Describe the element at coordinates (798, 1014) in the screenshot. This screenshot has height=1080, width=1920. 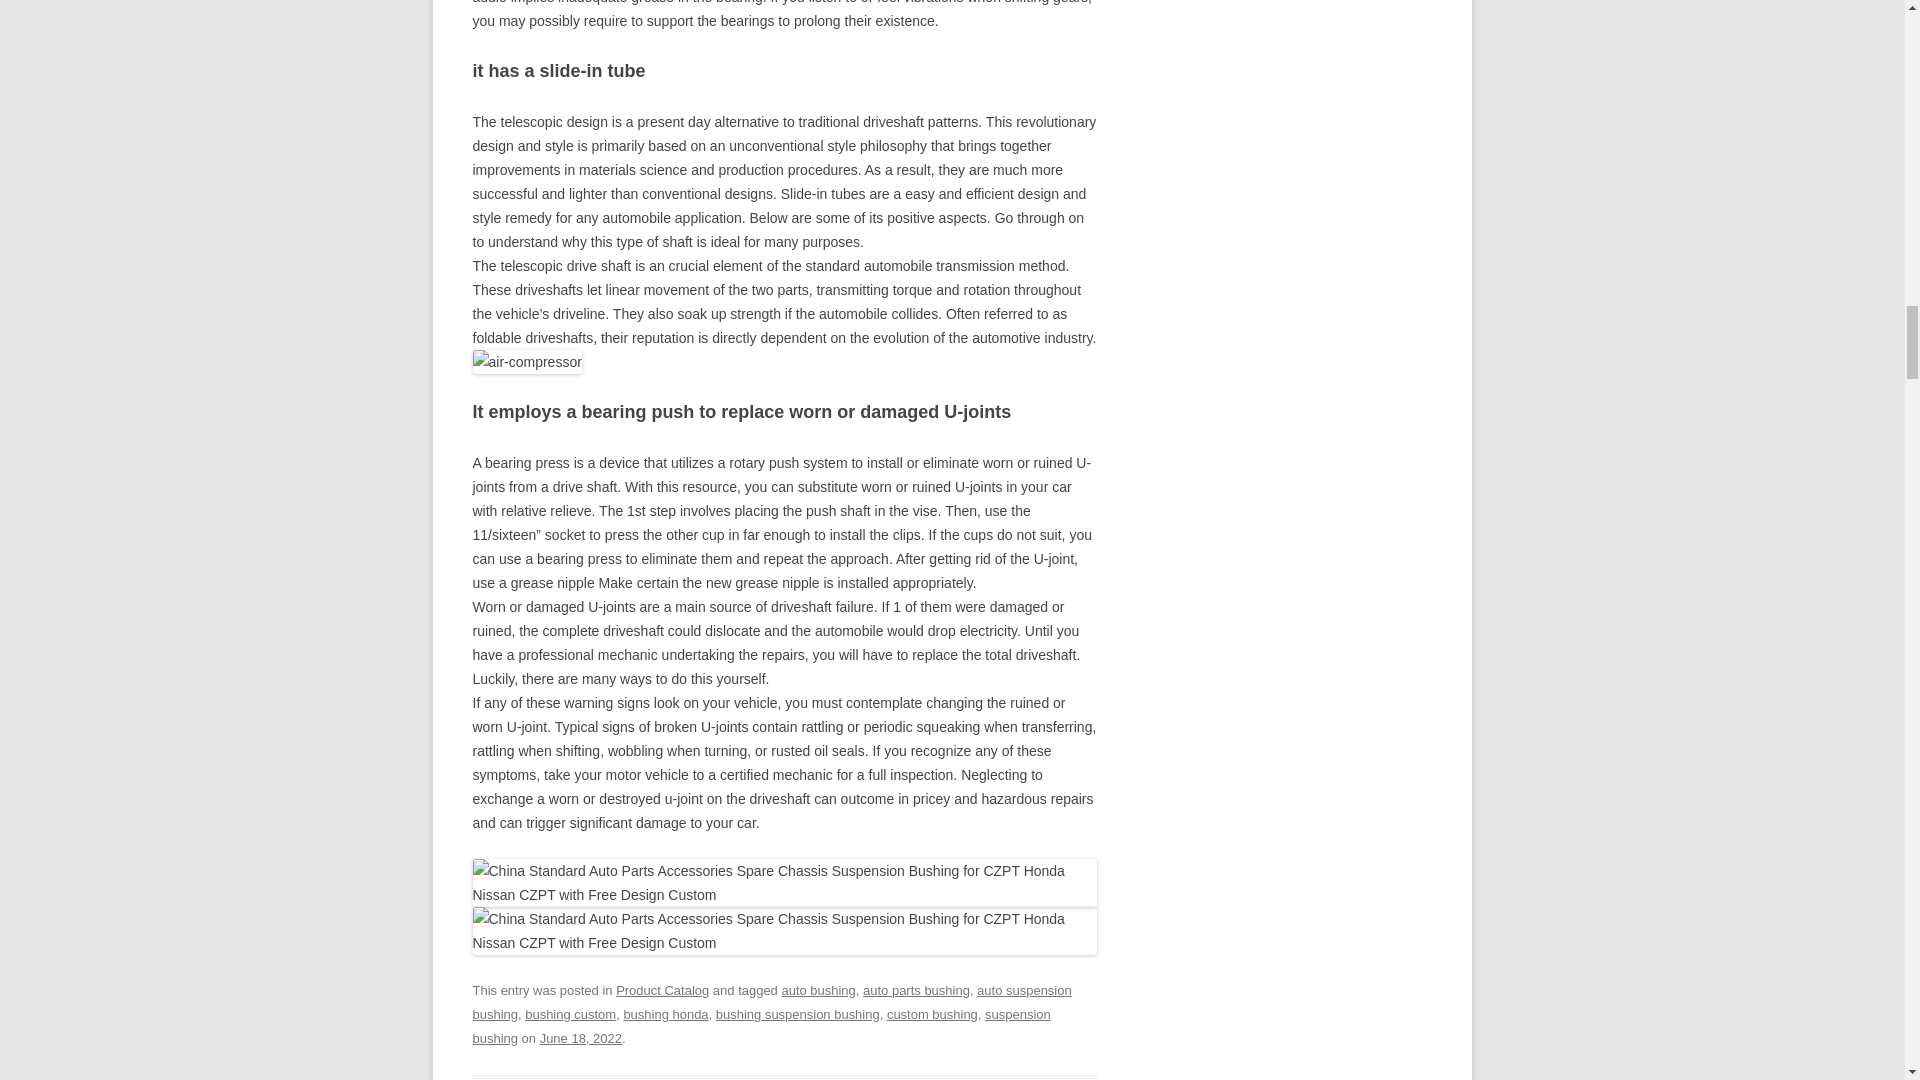
I see `bushing suspension bushing` at that location.